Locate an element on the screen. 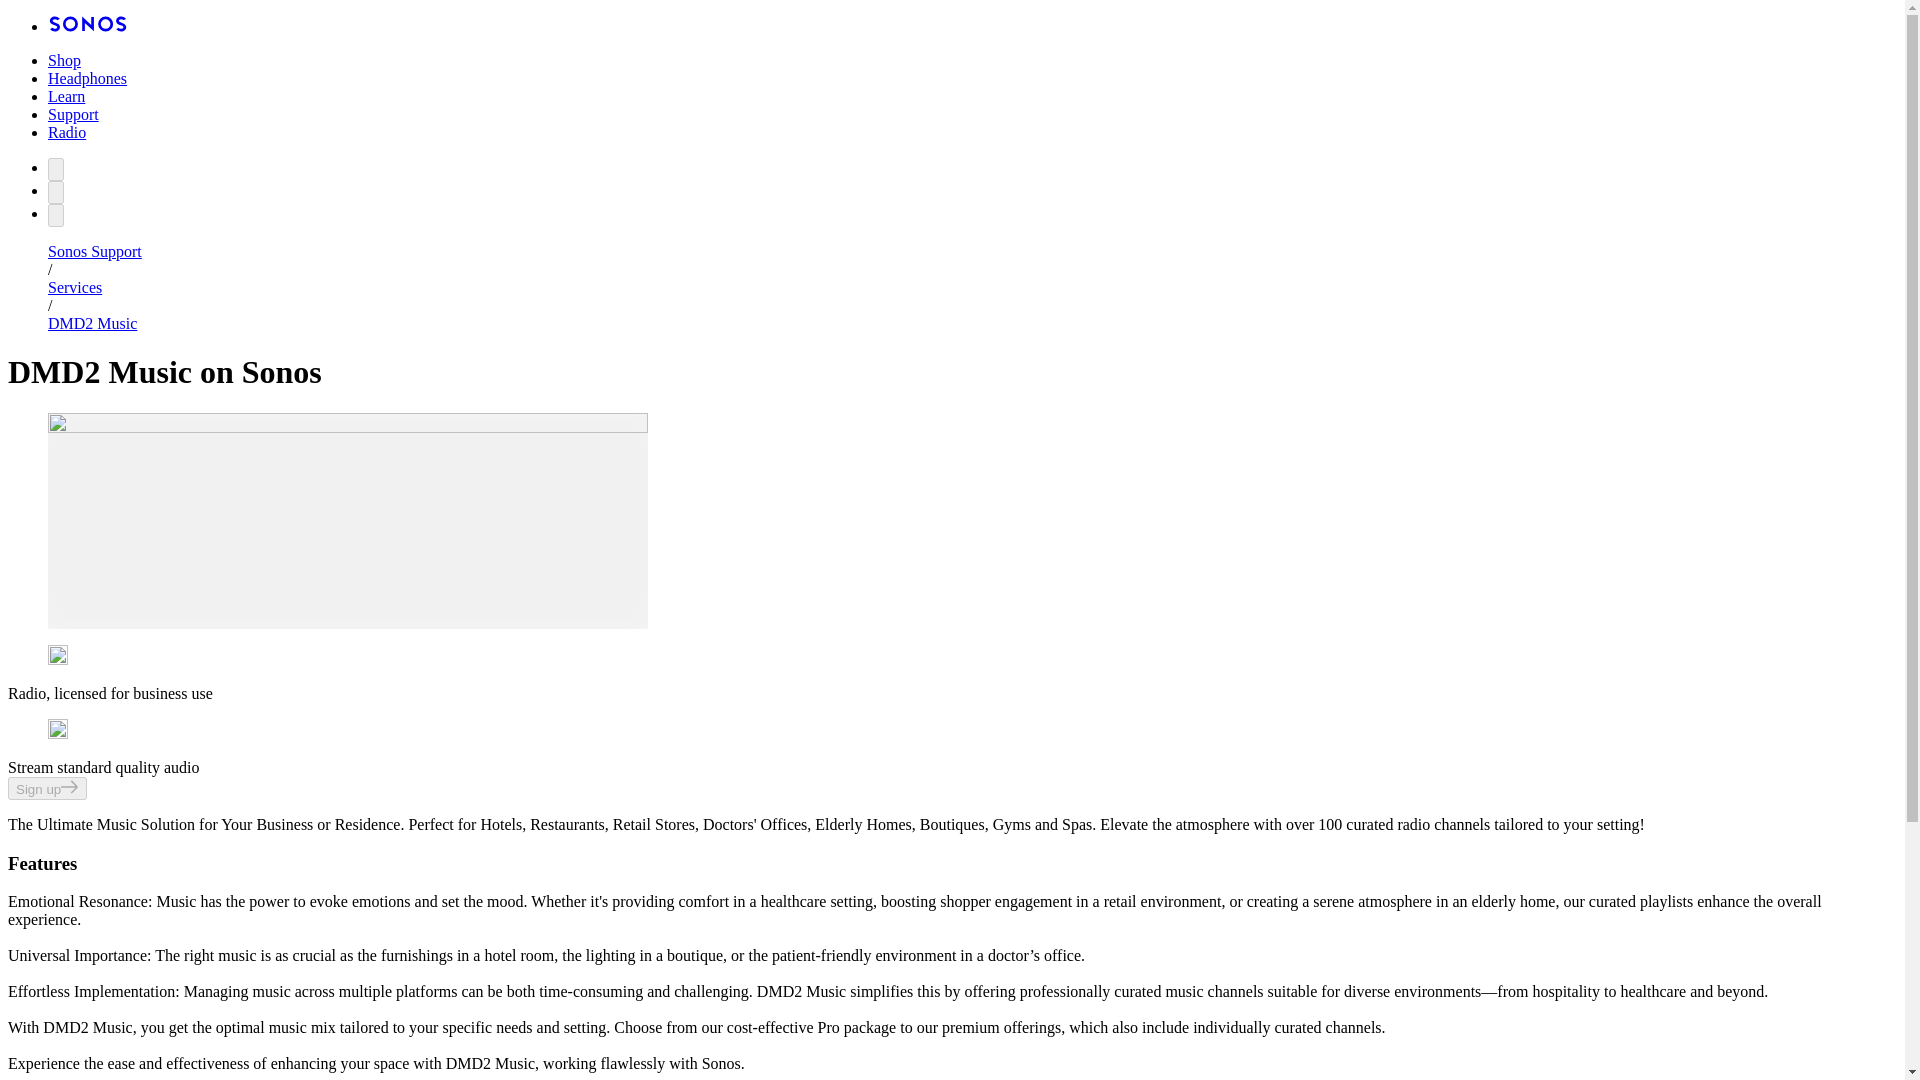 Image resolution: width=1920 pixels, height=1080 pixels. Sign up is located at coordinates (46, 788).